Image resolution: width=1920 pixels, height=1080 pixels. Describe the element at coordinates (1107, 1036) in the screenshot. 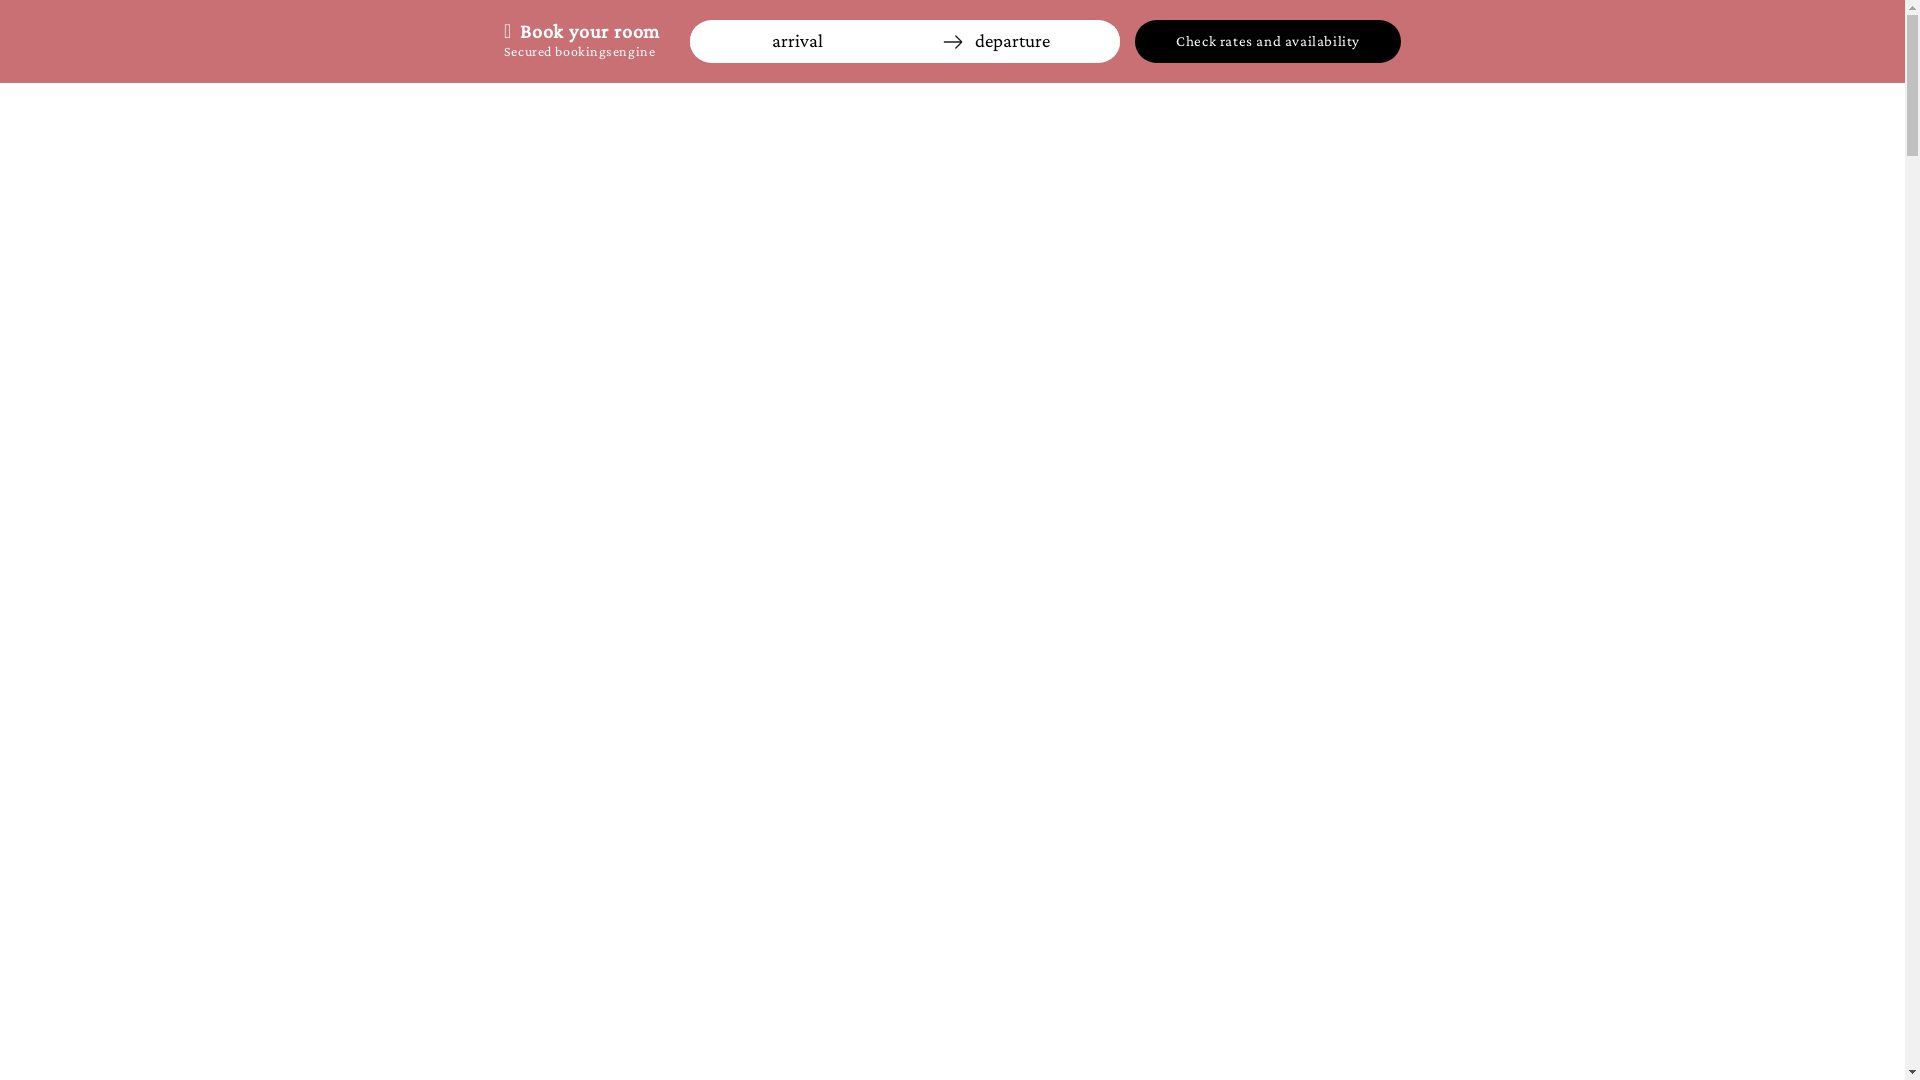

I see `BAR` at that location.